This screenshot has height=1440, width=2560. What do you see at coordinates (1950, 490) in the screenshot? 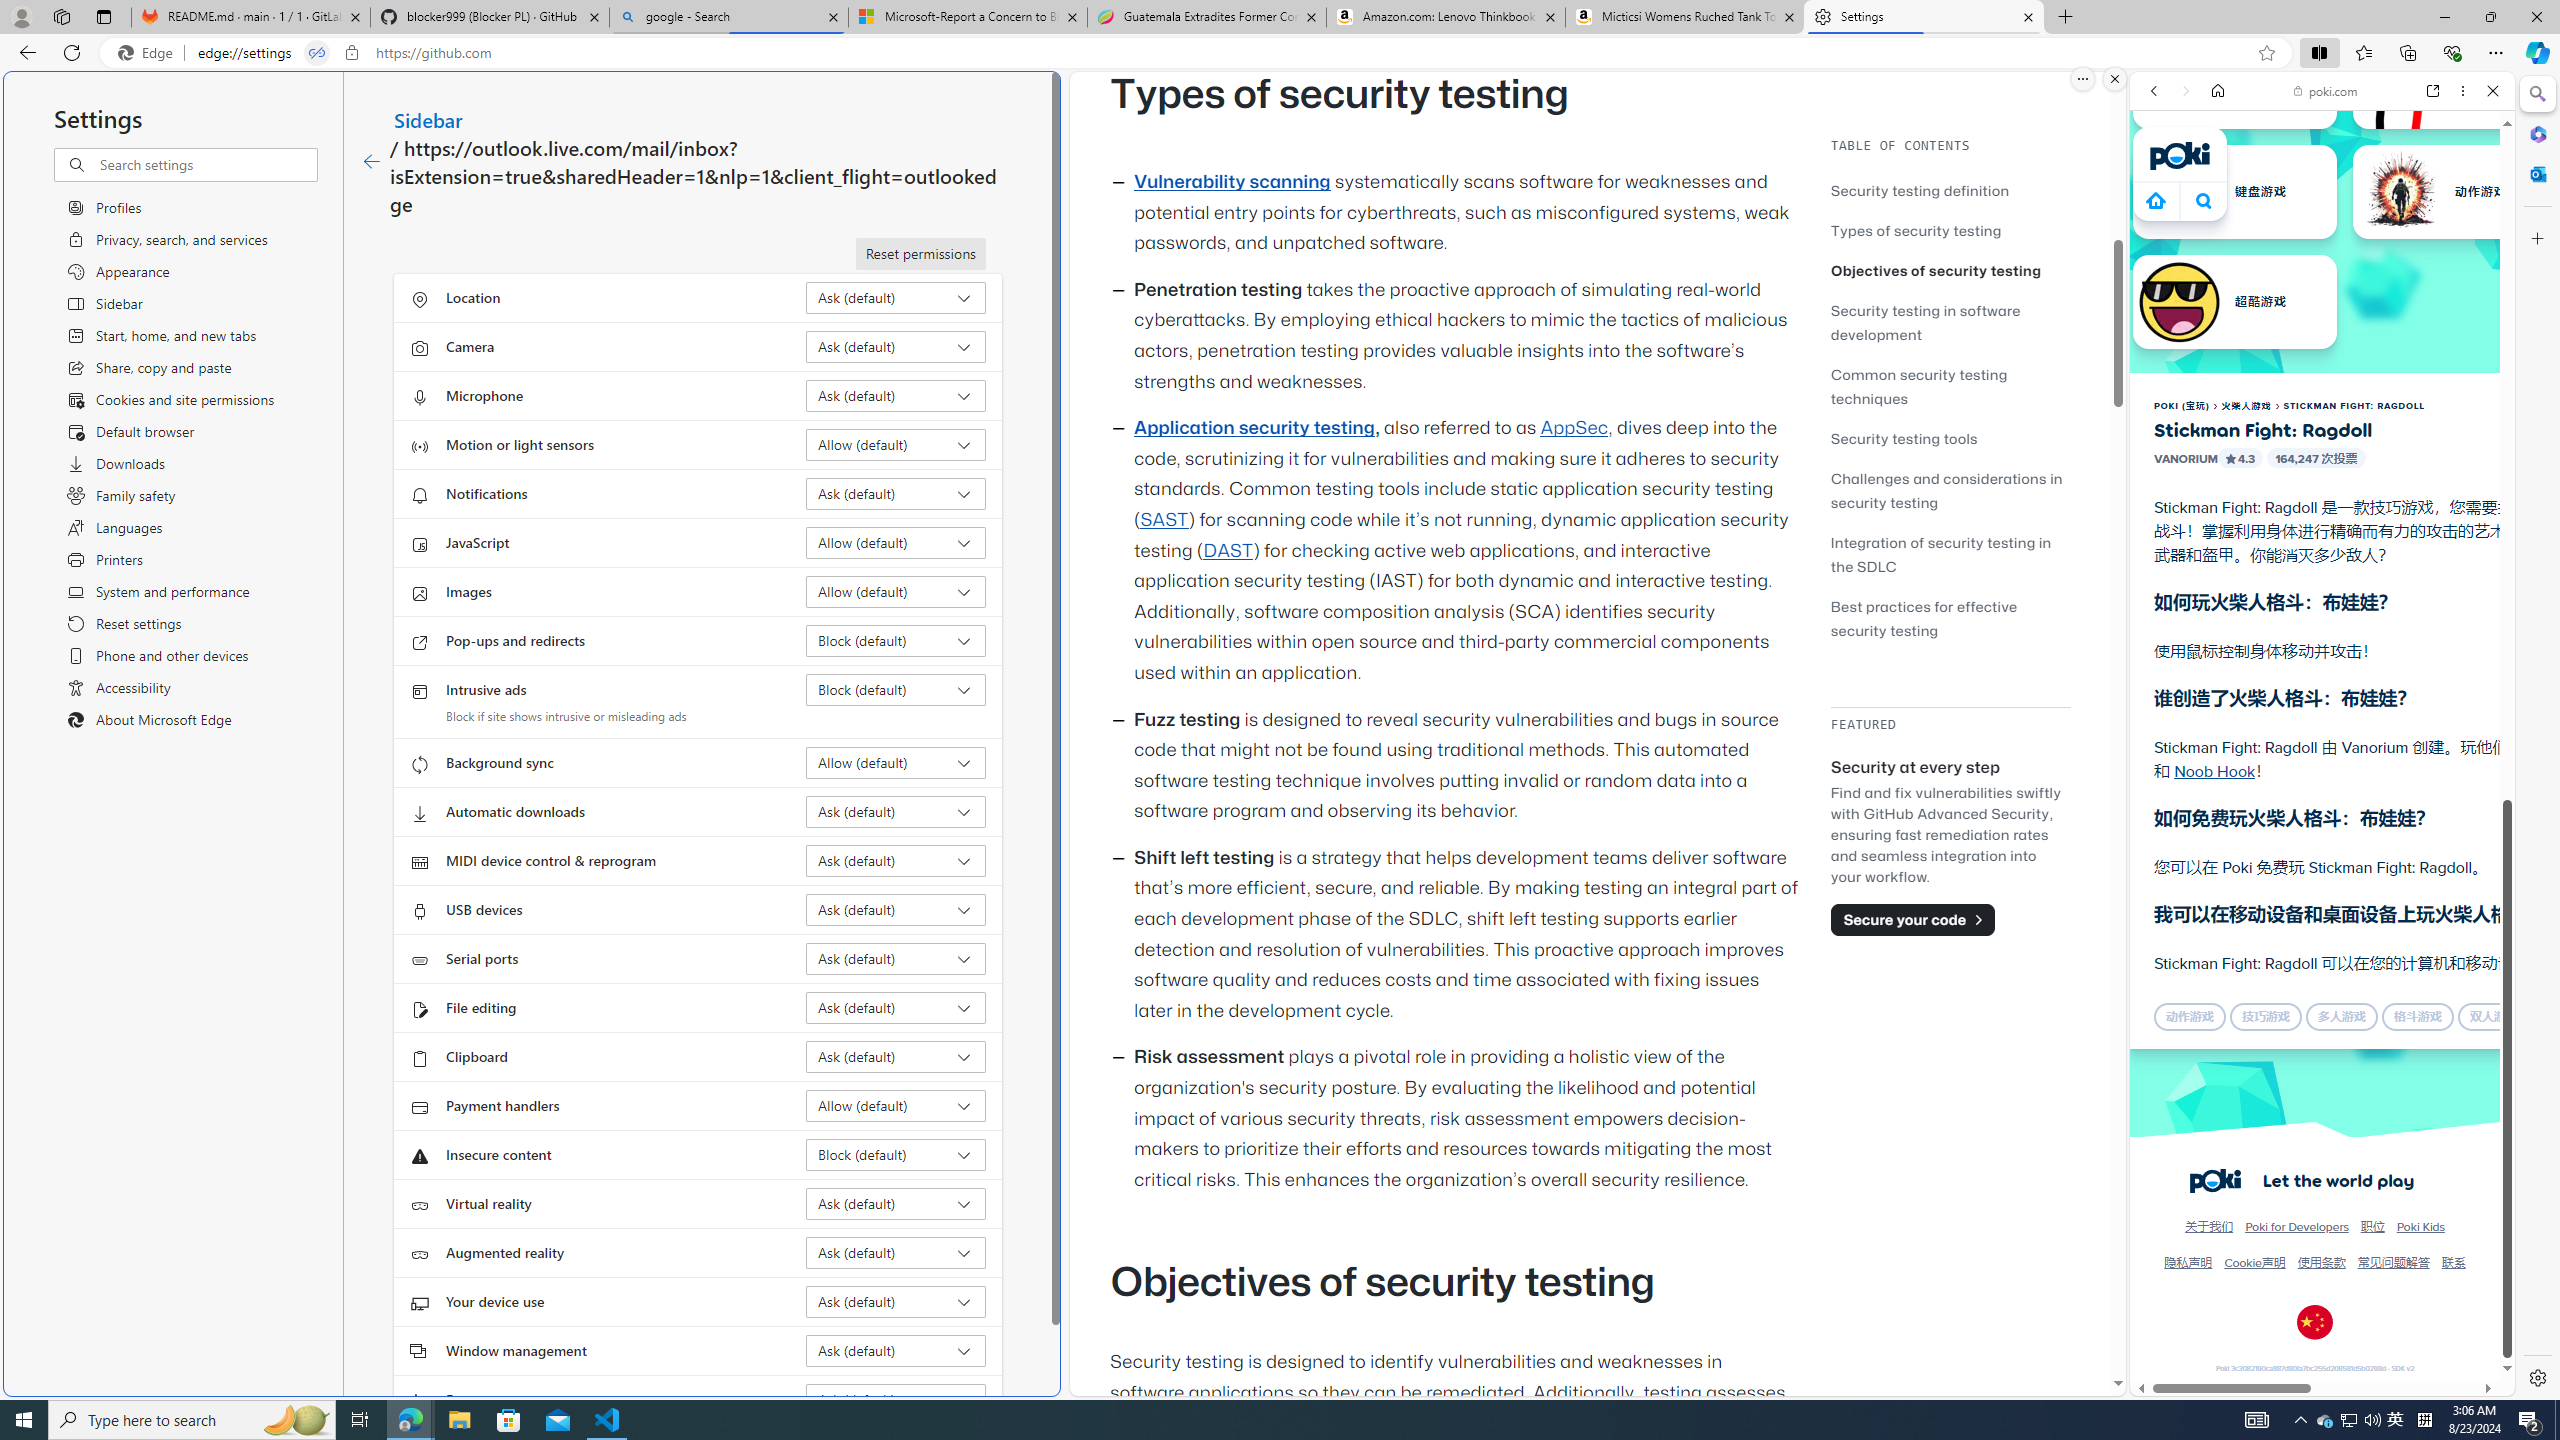
I see `Challenges and considerations in security testing` at bounding box center [1950, 490].